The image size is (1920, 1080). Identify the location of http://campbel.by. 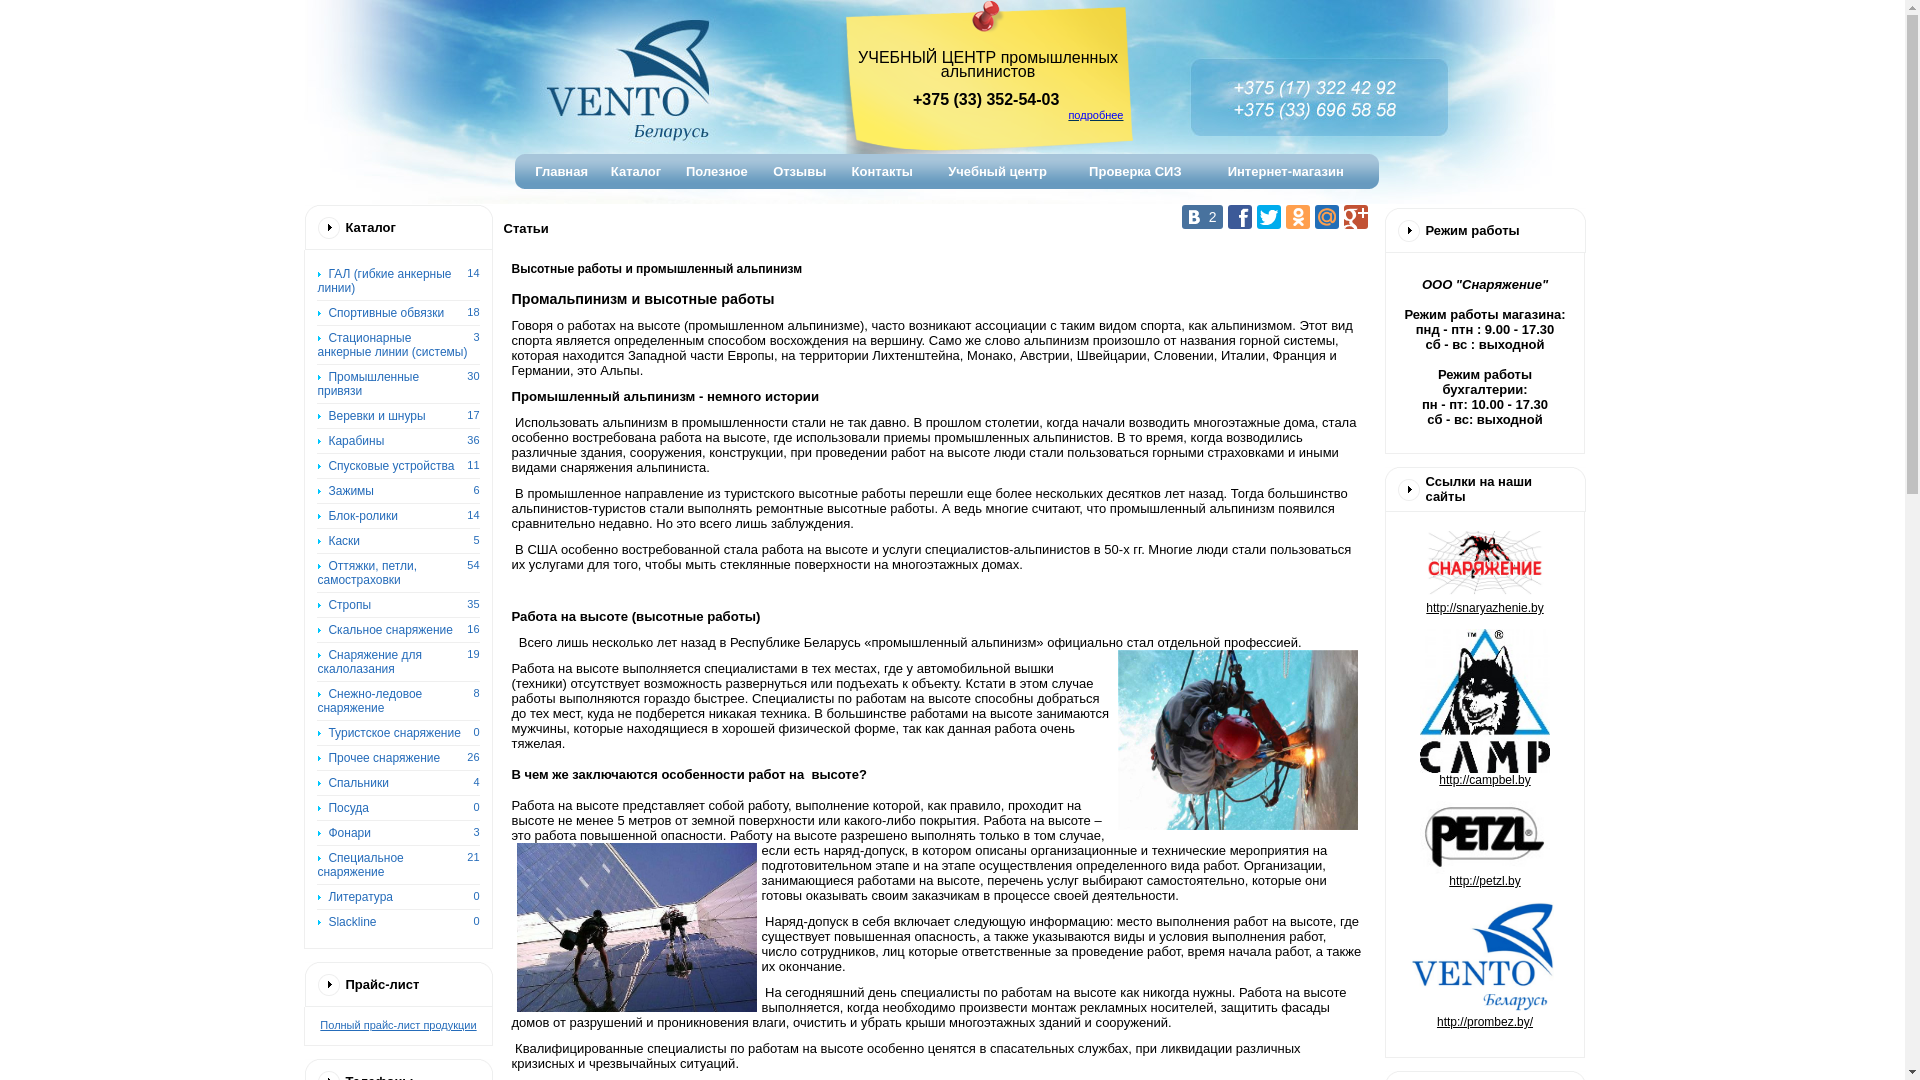
(1484, 787).